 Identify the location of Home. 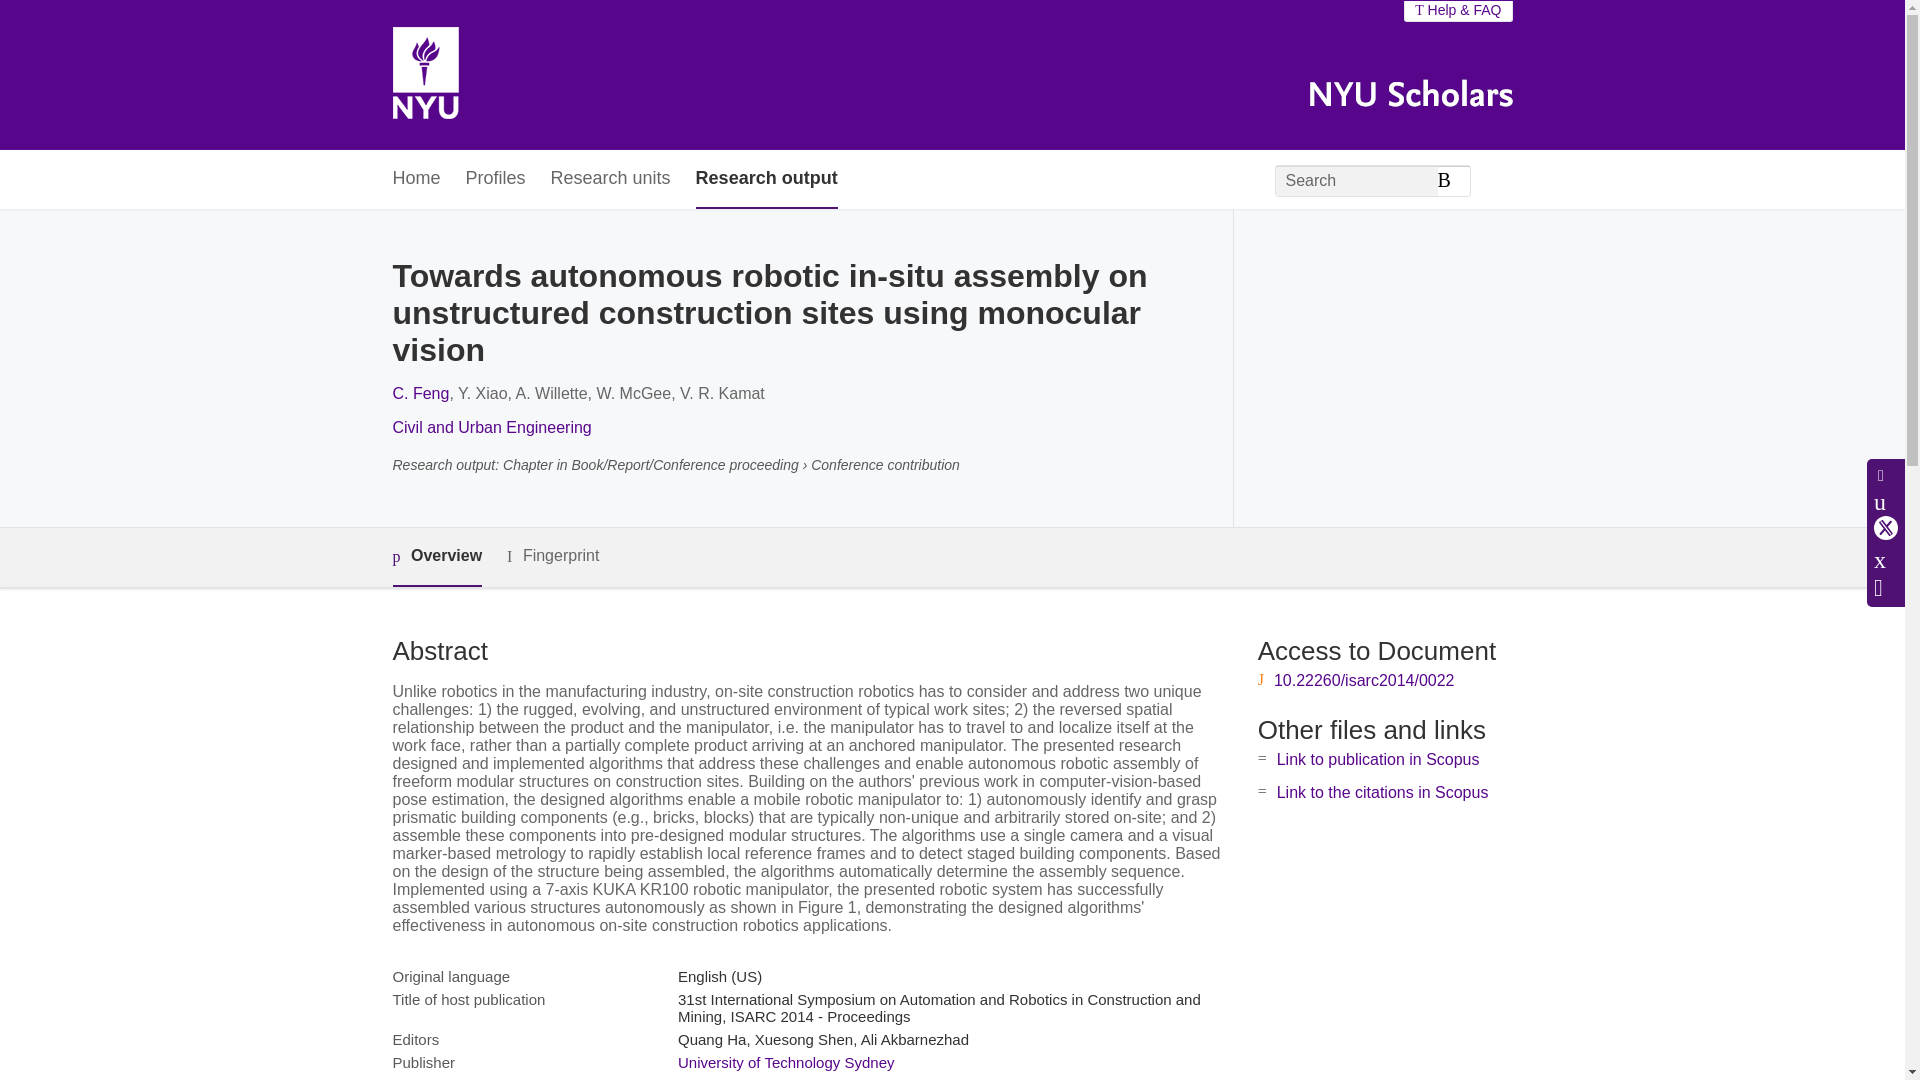
(415, 180).